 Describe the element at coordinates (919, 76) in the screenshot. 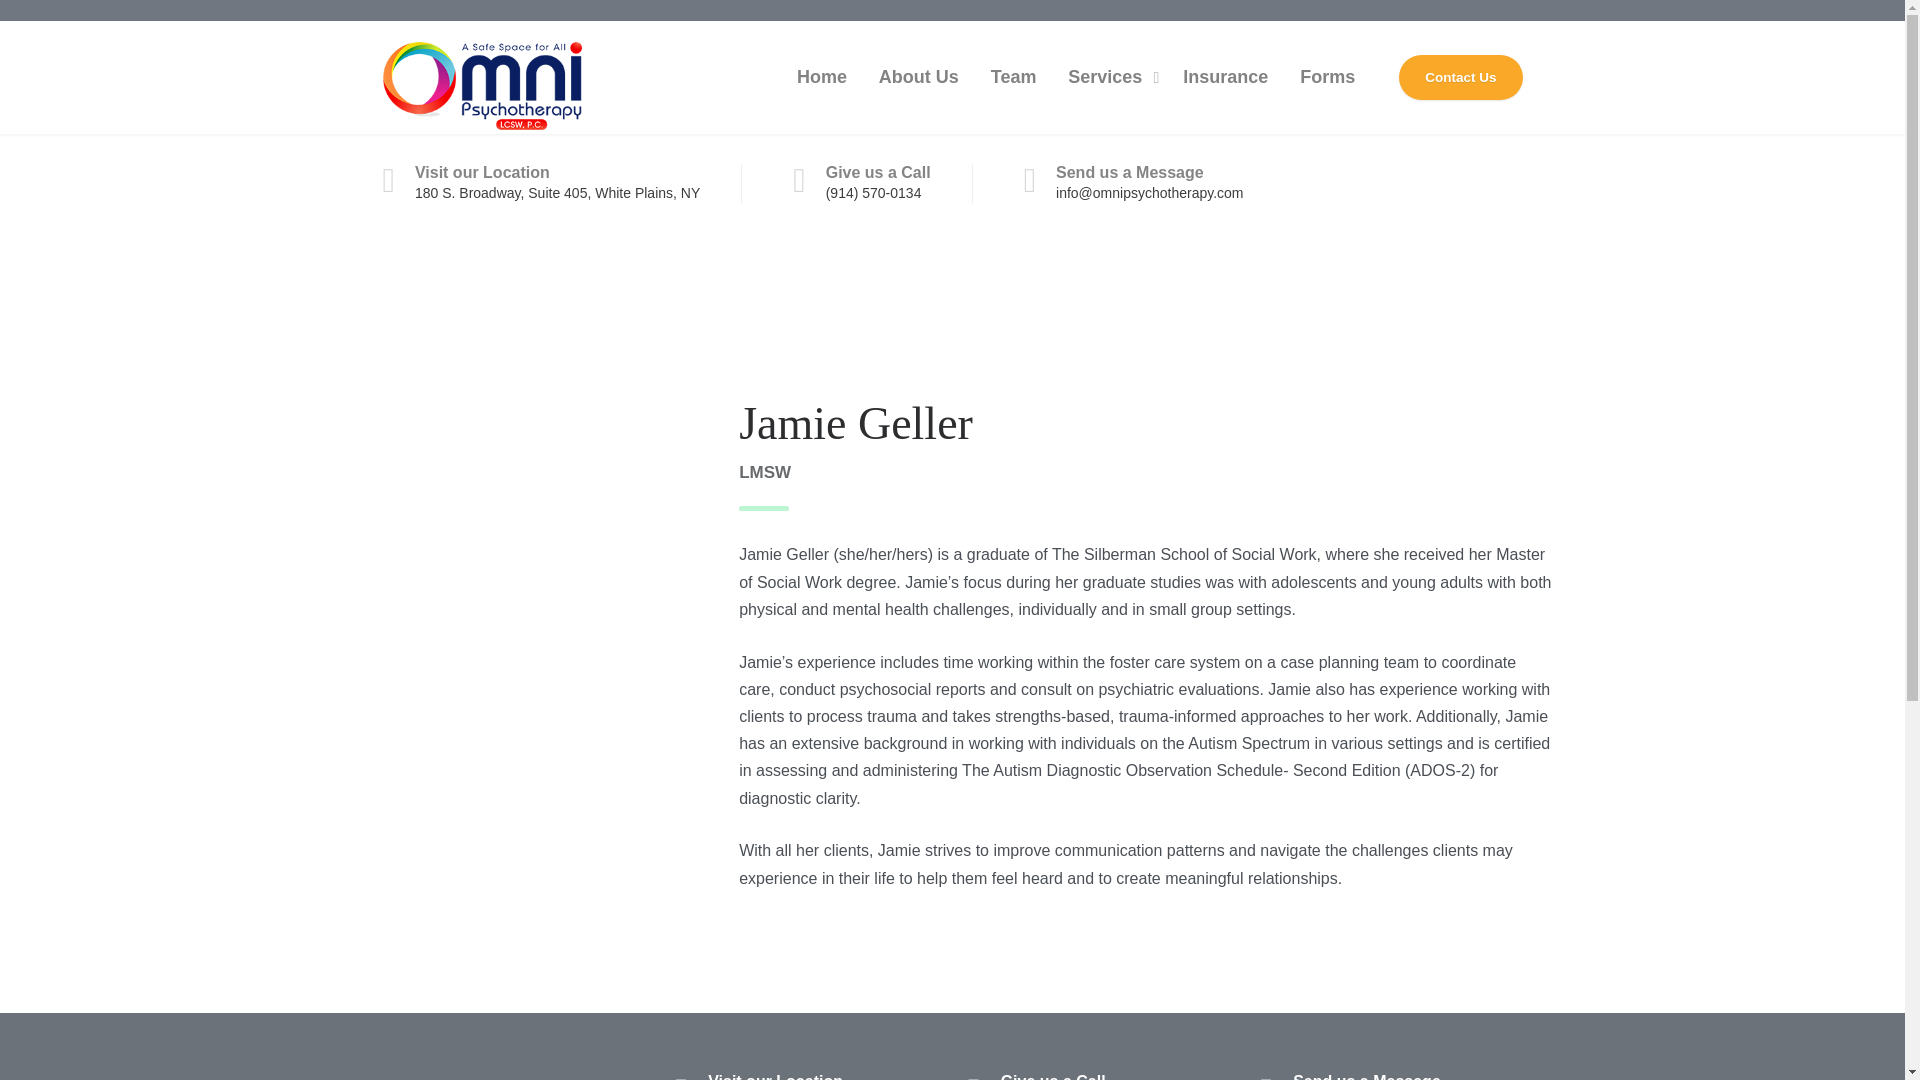

I see `About Us` at that location.